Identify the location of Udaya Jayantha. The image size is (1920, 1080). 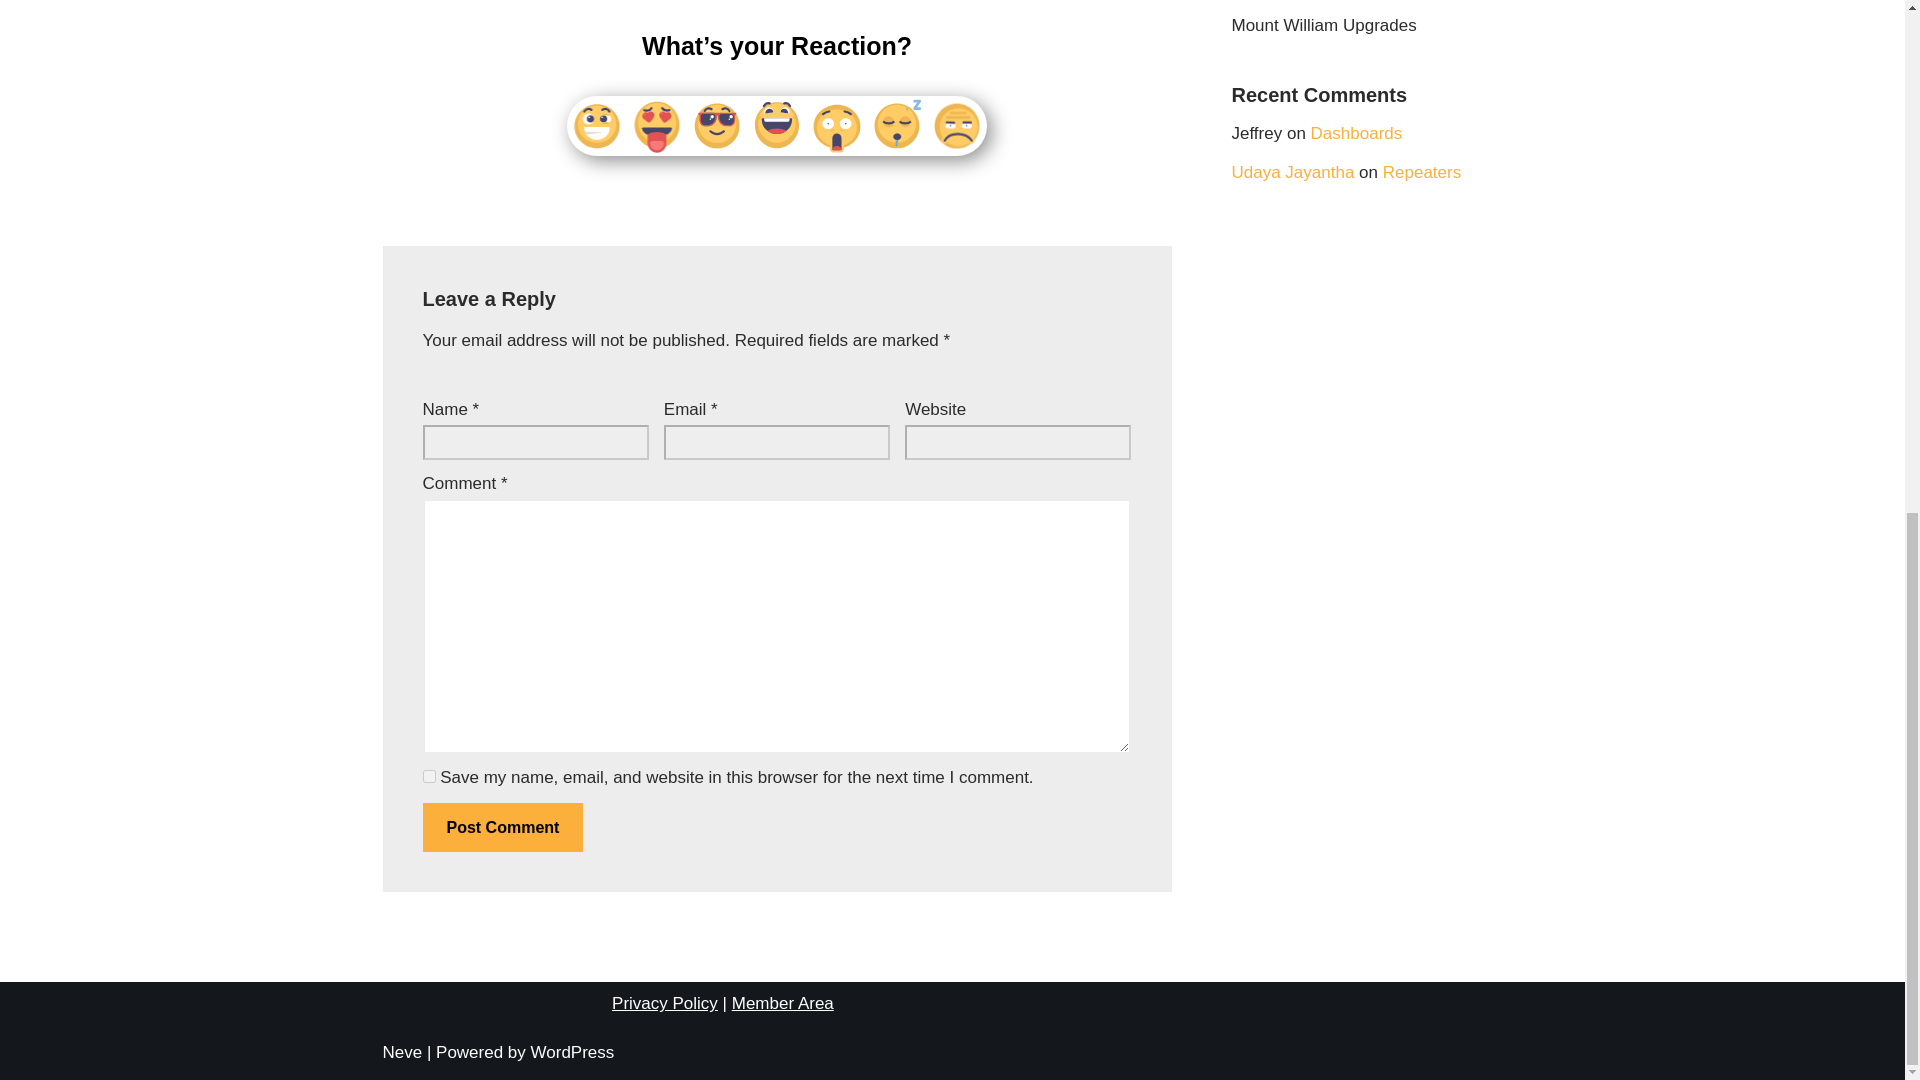
(1294, 172).